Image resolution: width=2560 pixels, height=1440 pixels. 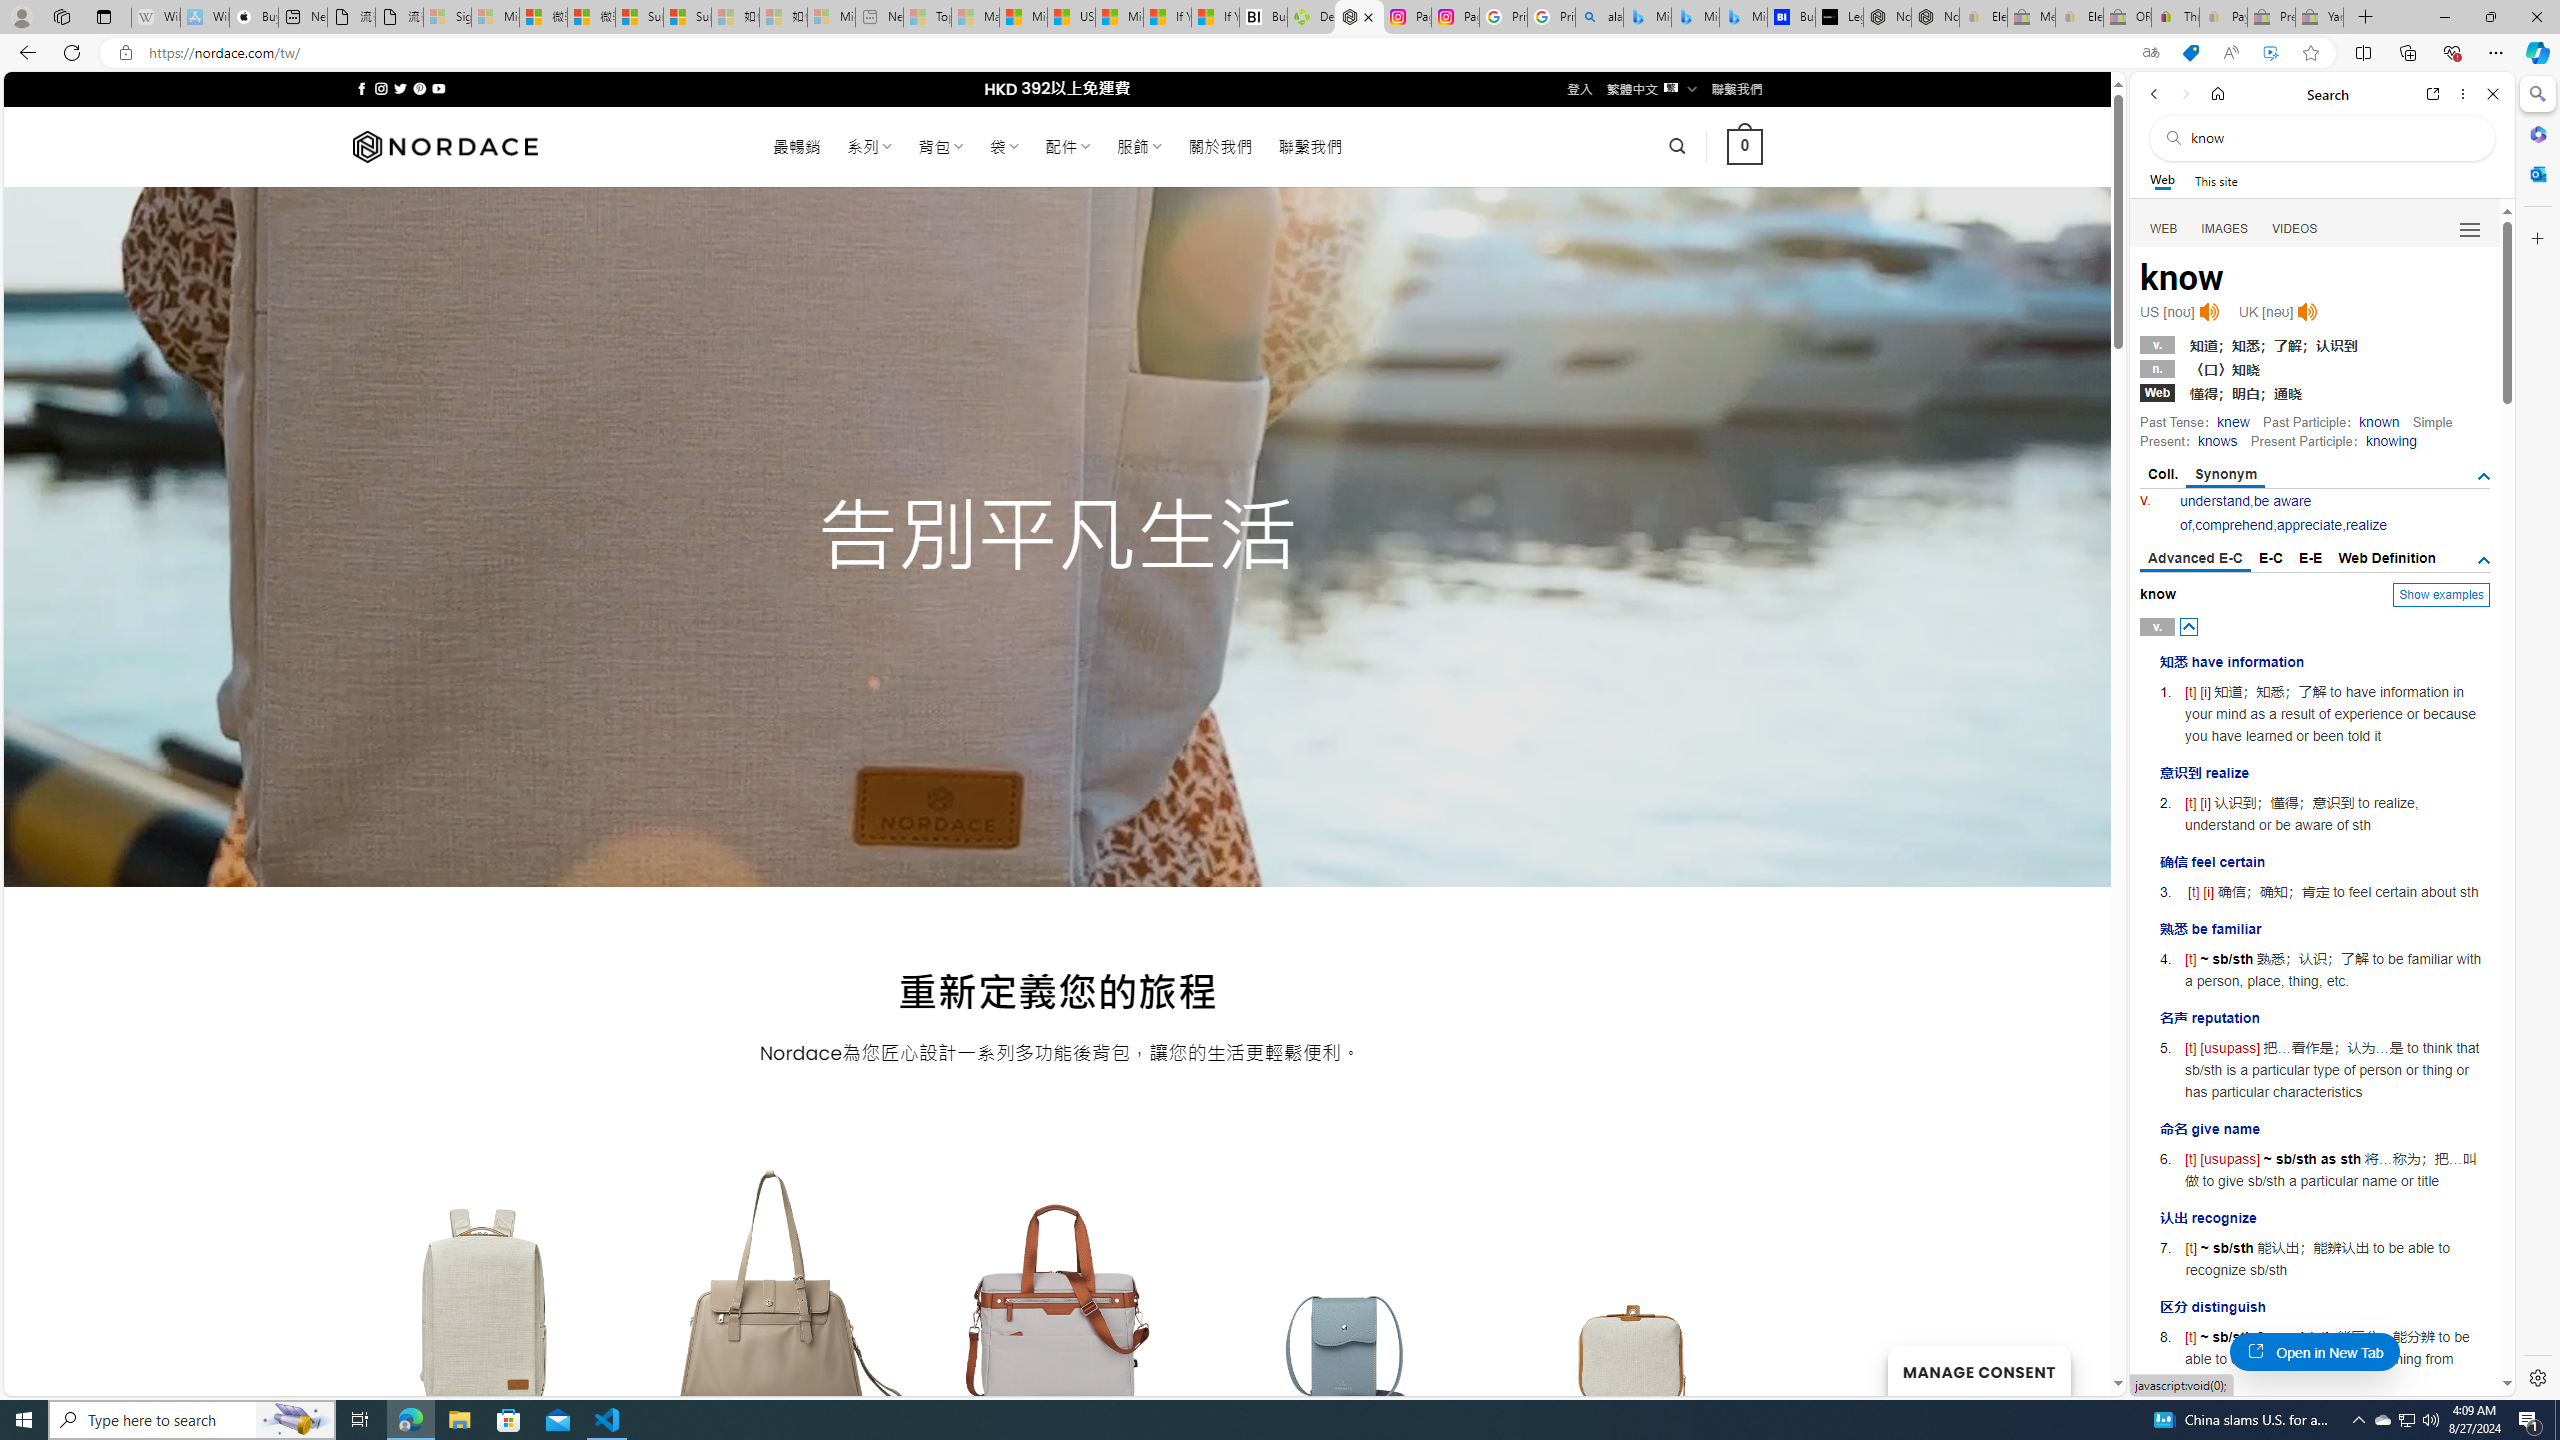 I want to click on Payments Terms of Use | eBay.com - Sleeping, so click(x=2223, y=17).